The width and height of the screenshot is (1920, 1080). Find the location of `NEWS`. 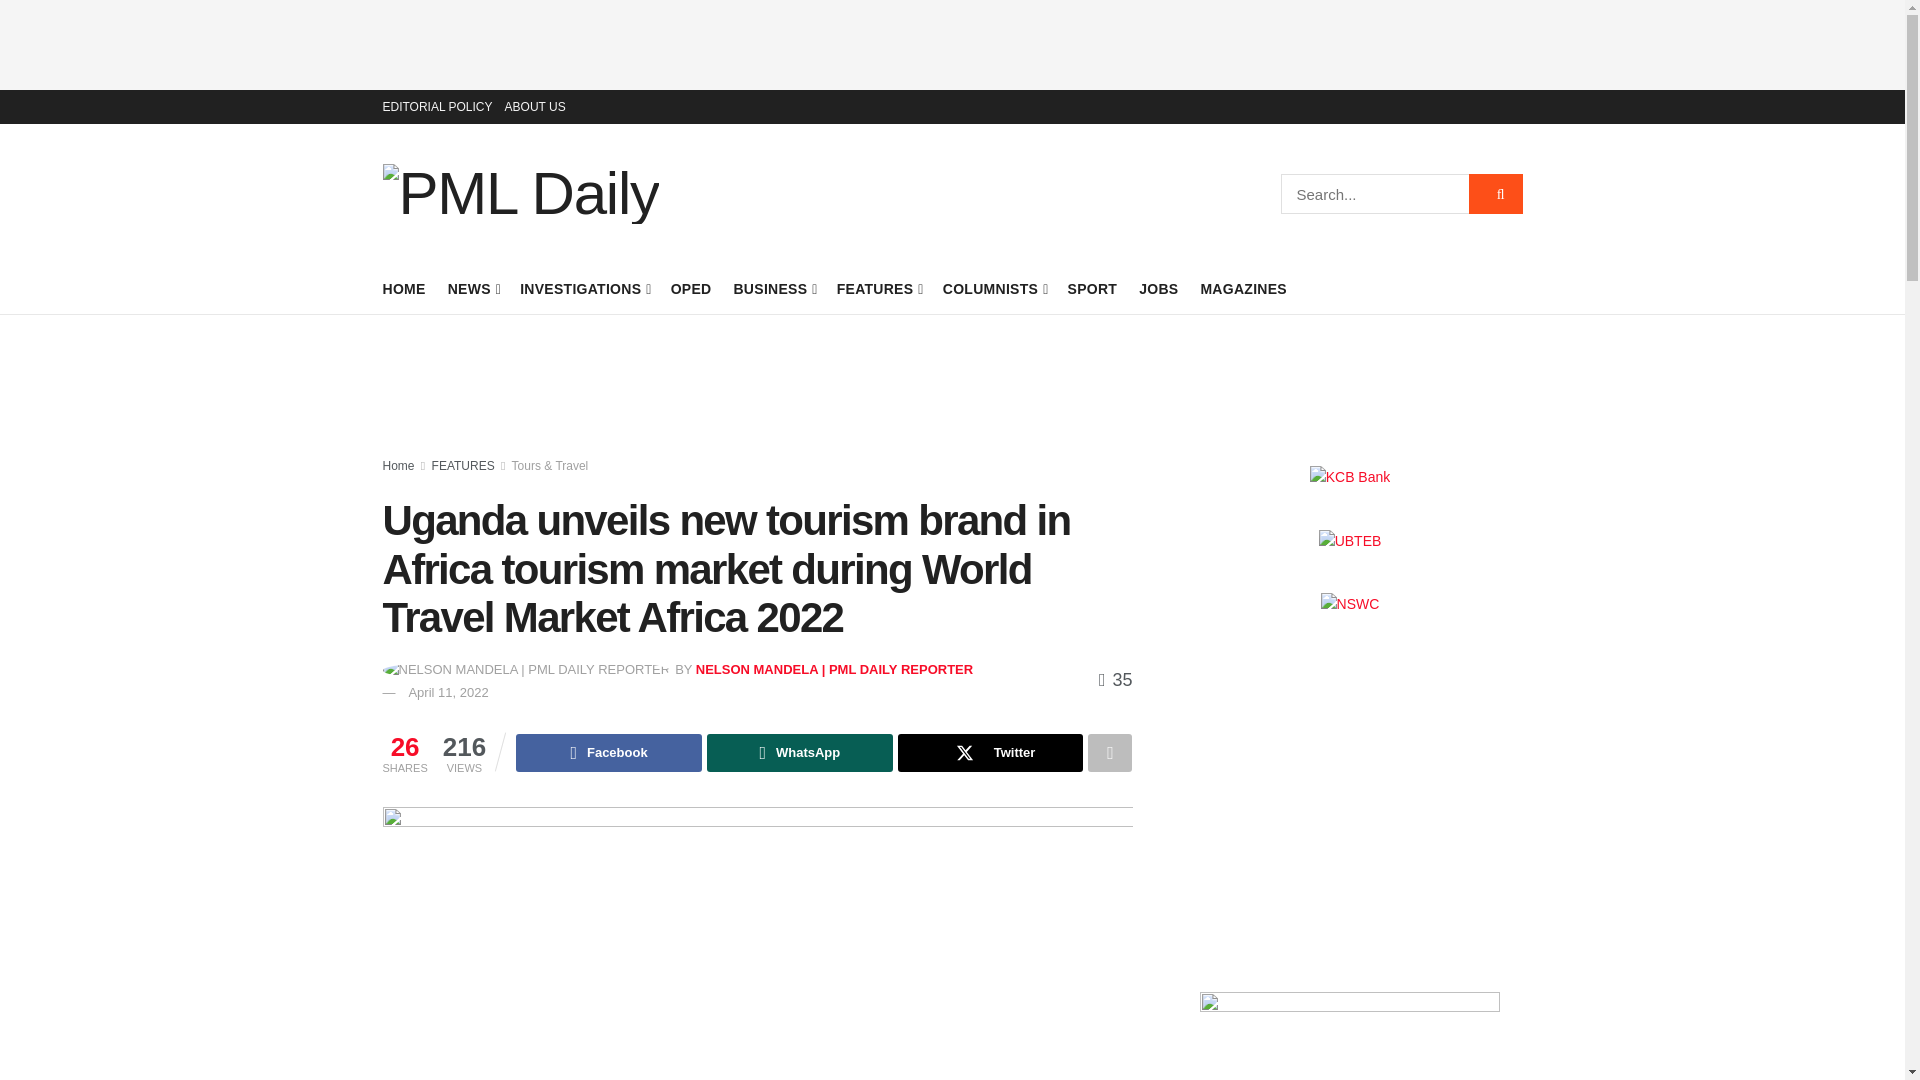

NEWS is located at coordinates (473, 289).